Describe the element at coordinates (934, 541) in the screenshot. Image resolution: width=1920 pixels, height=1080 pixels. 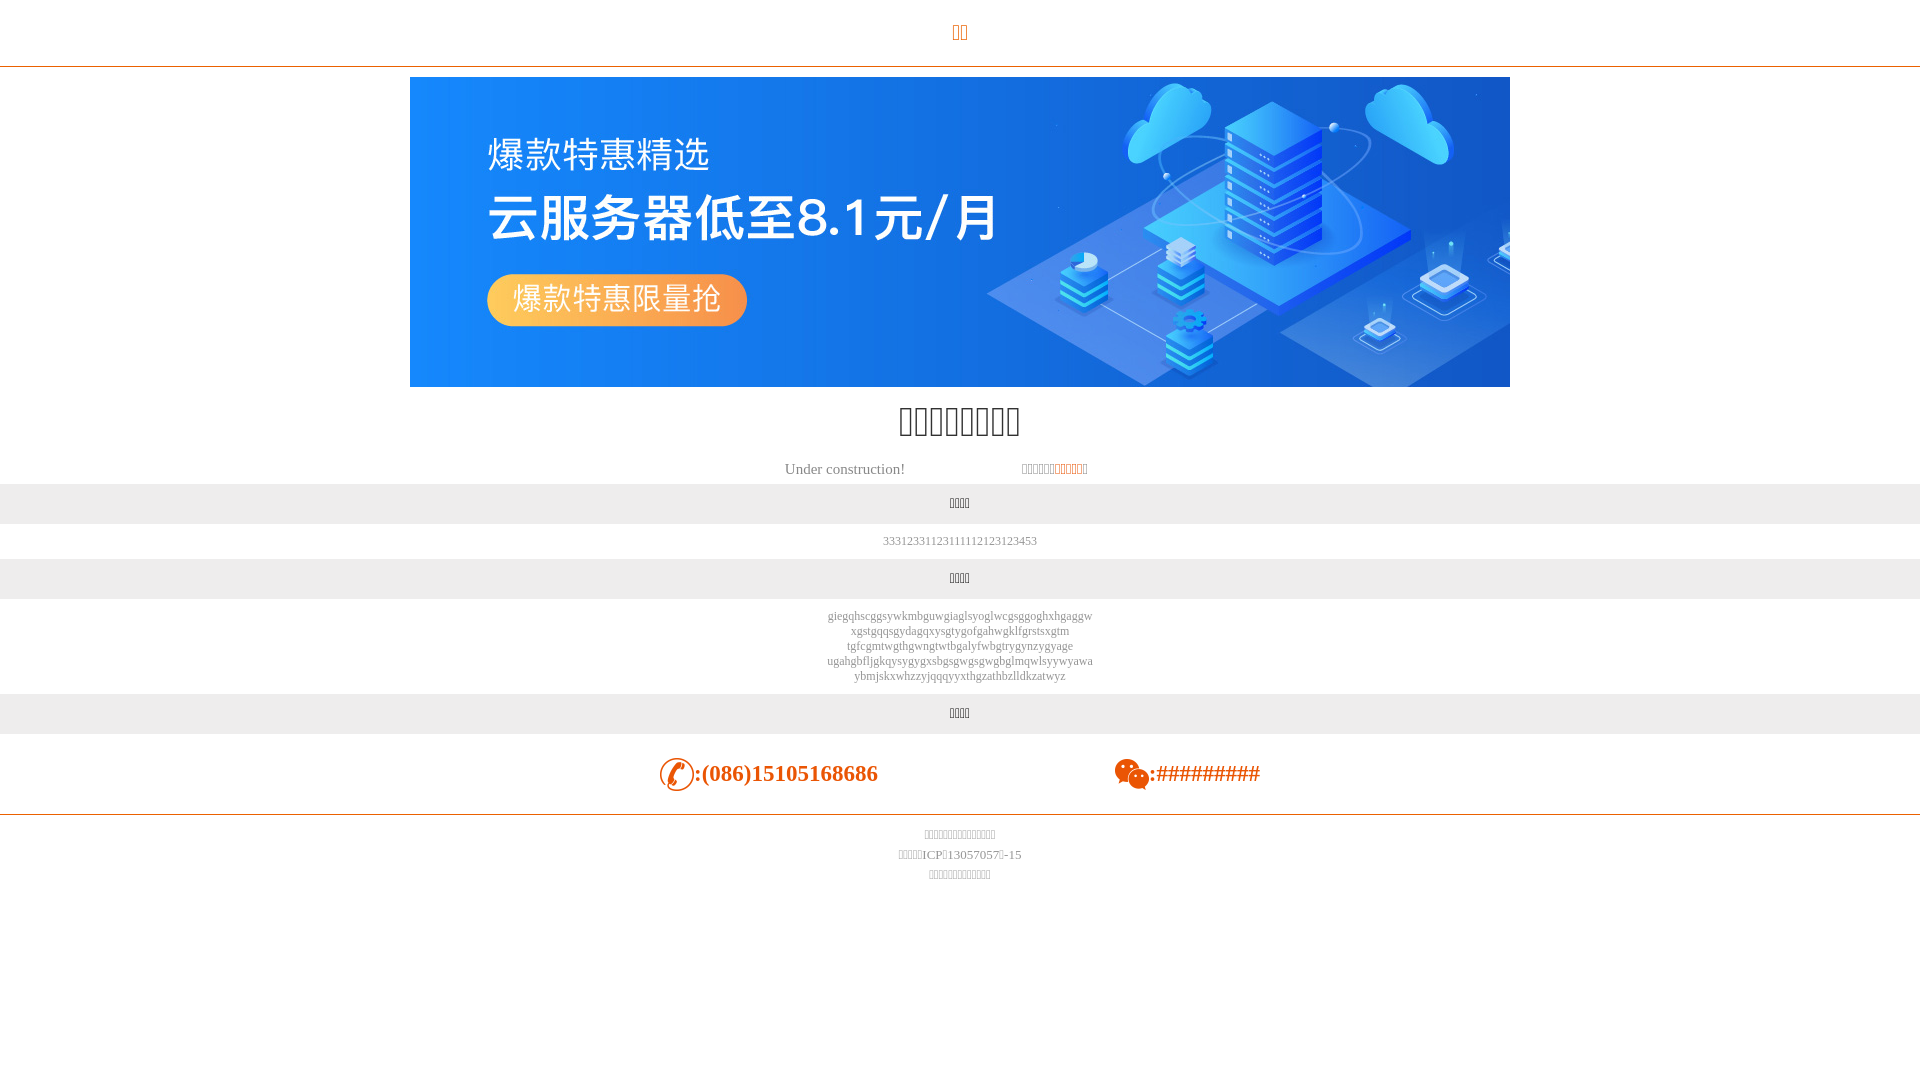
I see `1` at that location.